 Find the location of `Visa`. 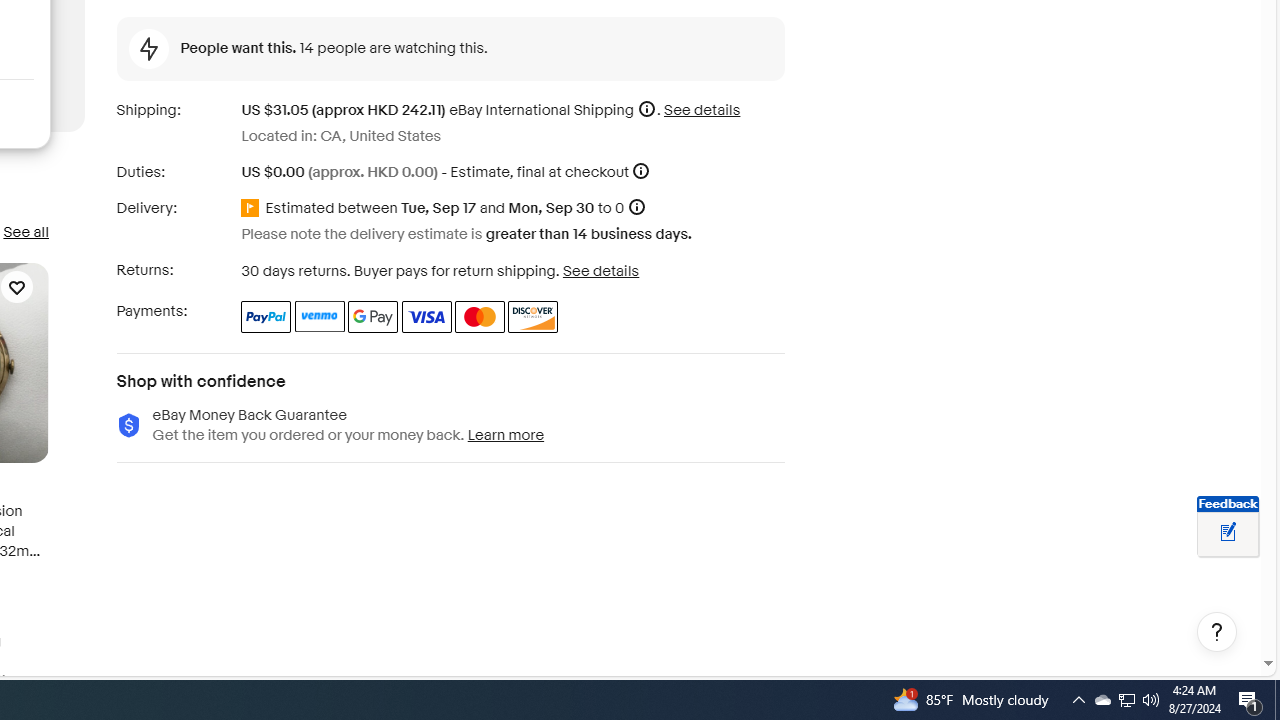

Visa is located at coordinates (426, 316).